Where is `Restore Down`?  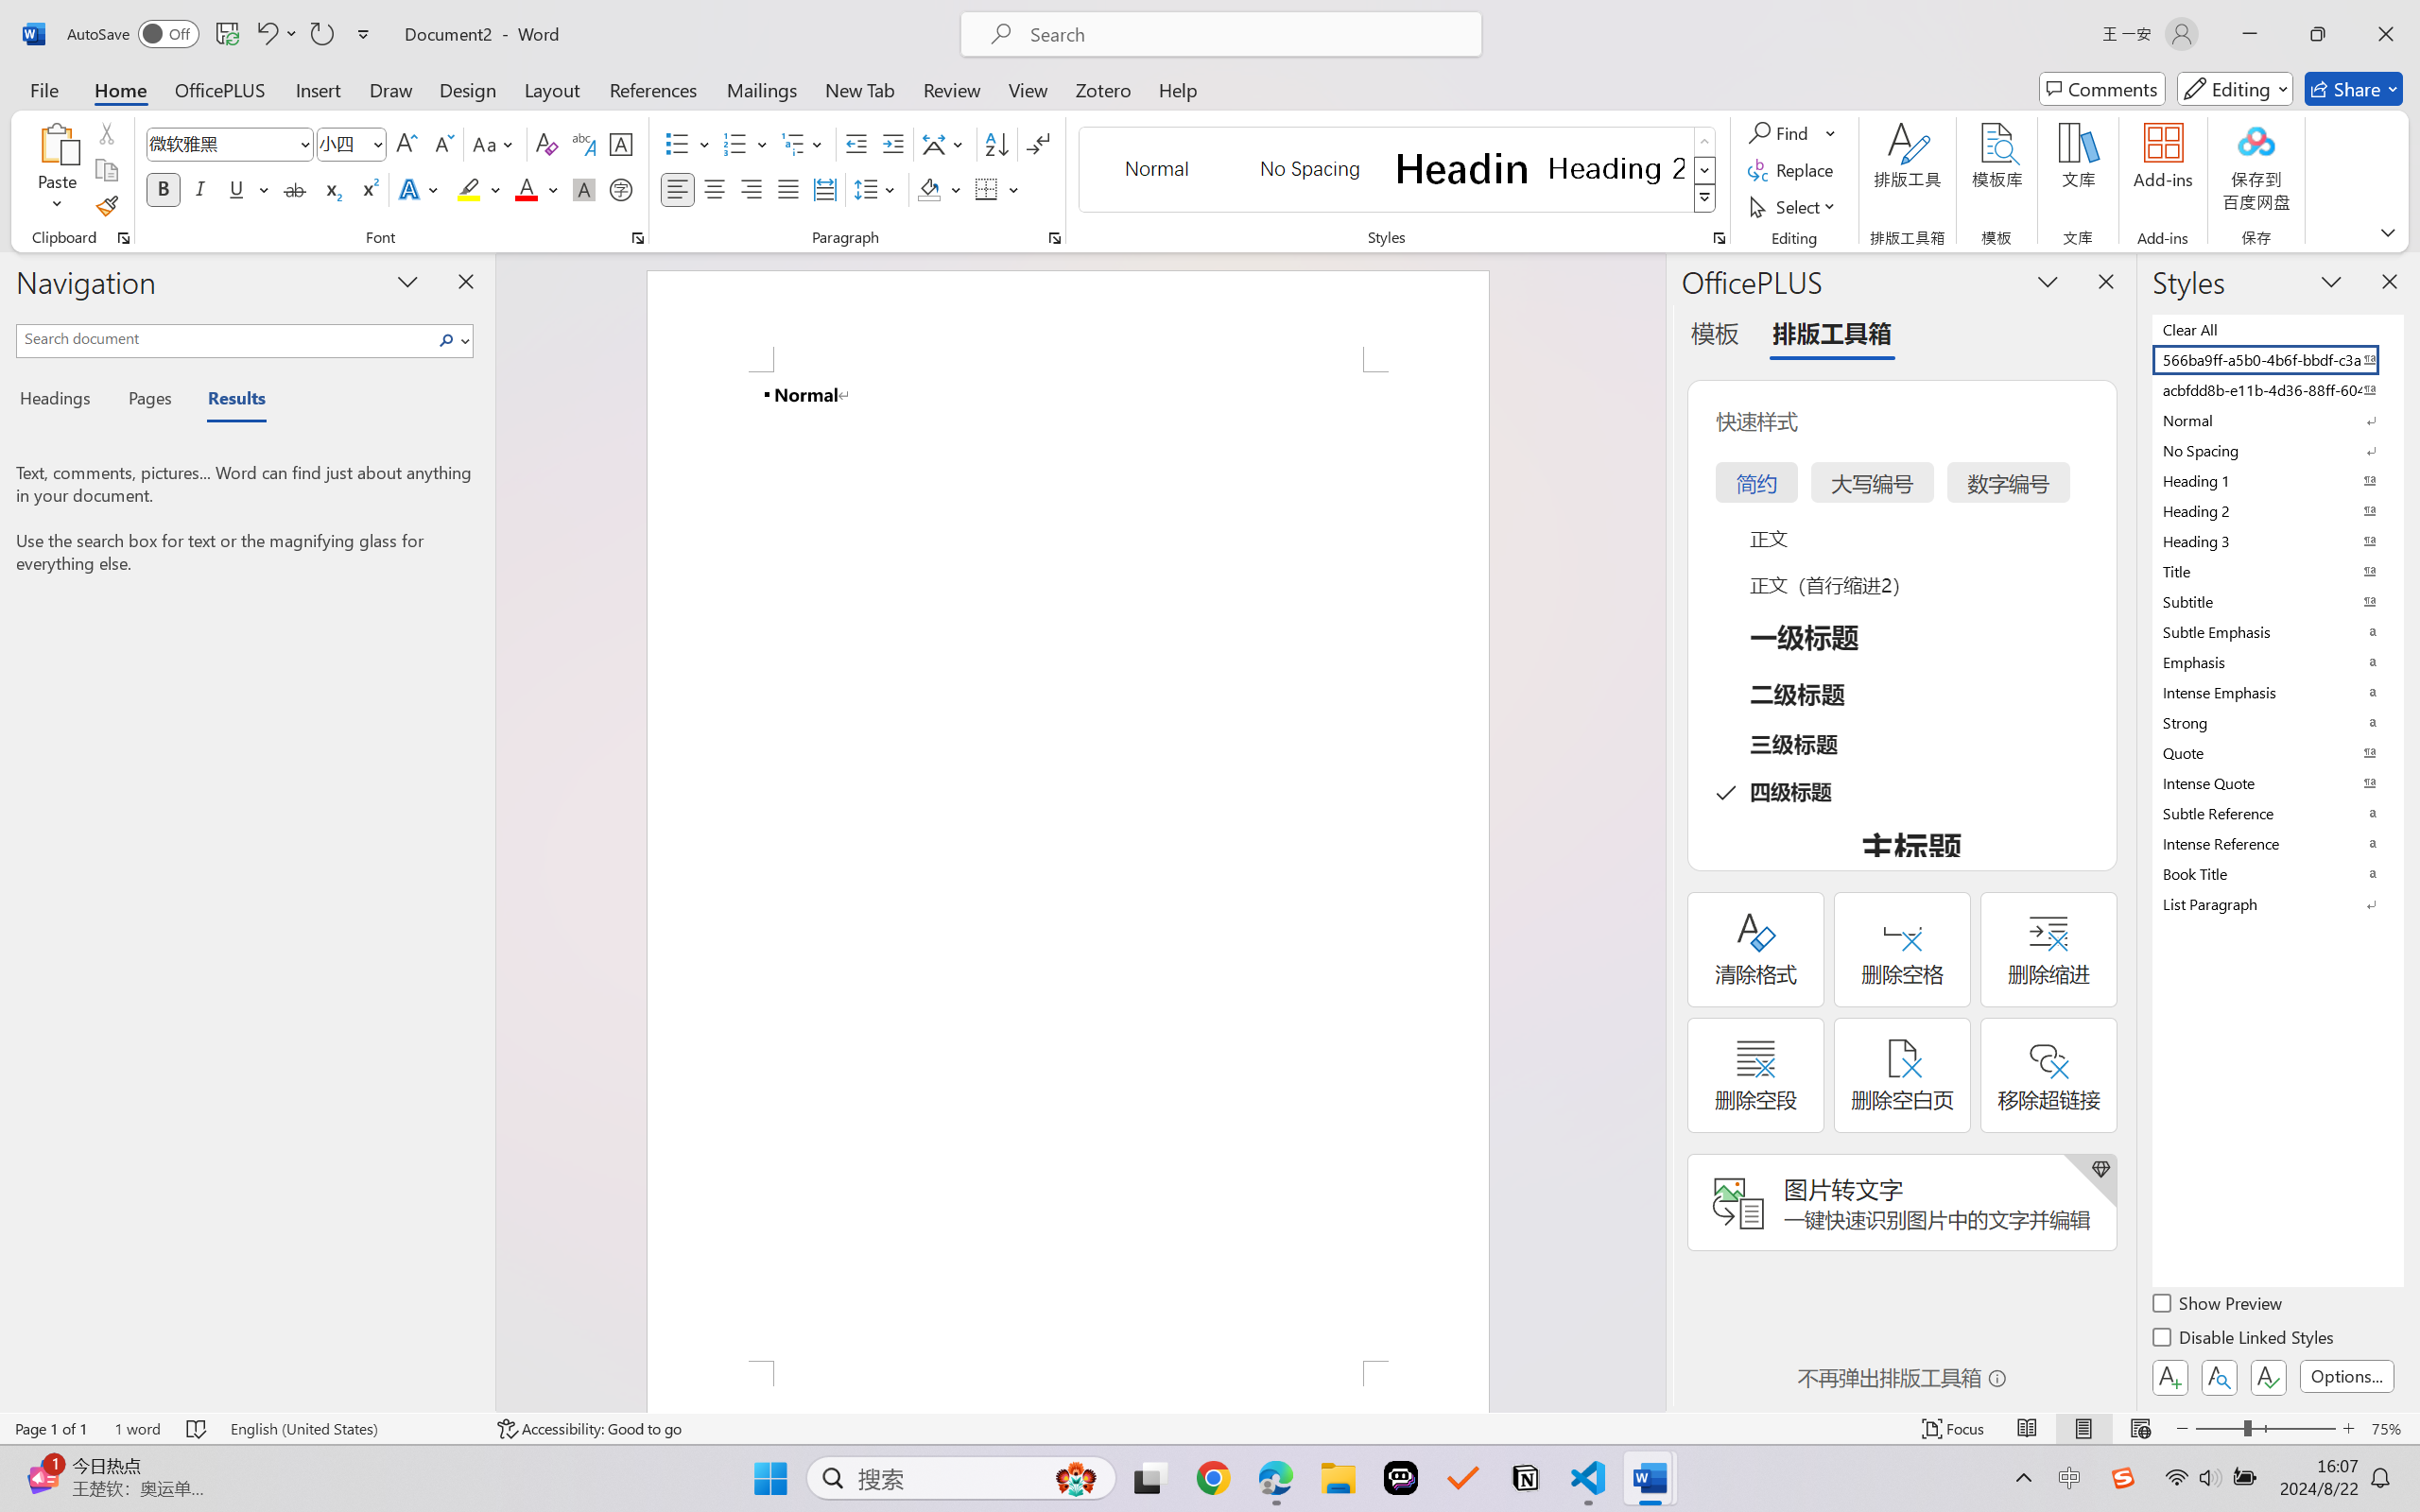
Restore Down is located at coordinates (2318, 34).